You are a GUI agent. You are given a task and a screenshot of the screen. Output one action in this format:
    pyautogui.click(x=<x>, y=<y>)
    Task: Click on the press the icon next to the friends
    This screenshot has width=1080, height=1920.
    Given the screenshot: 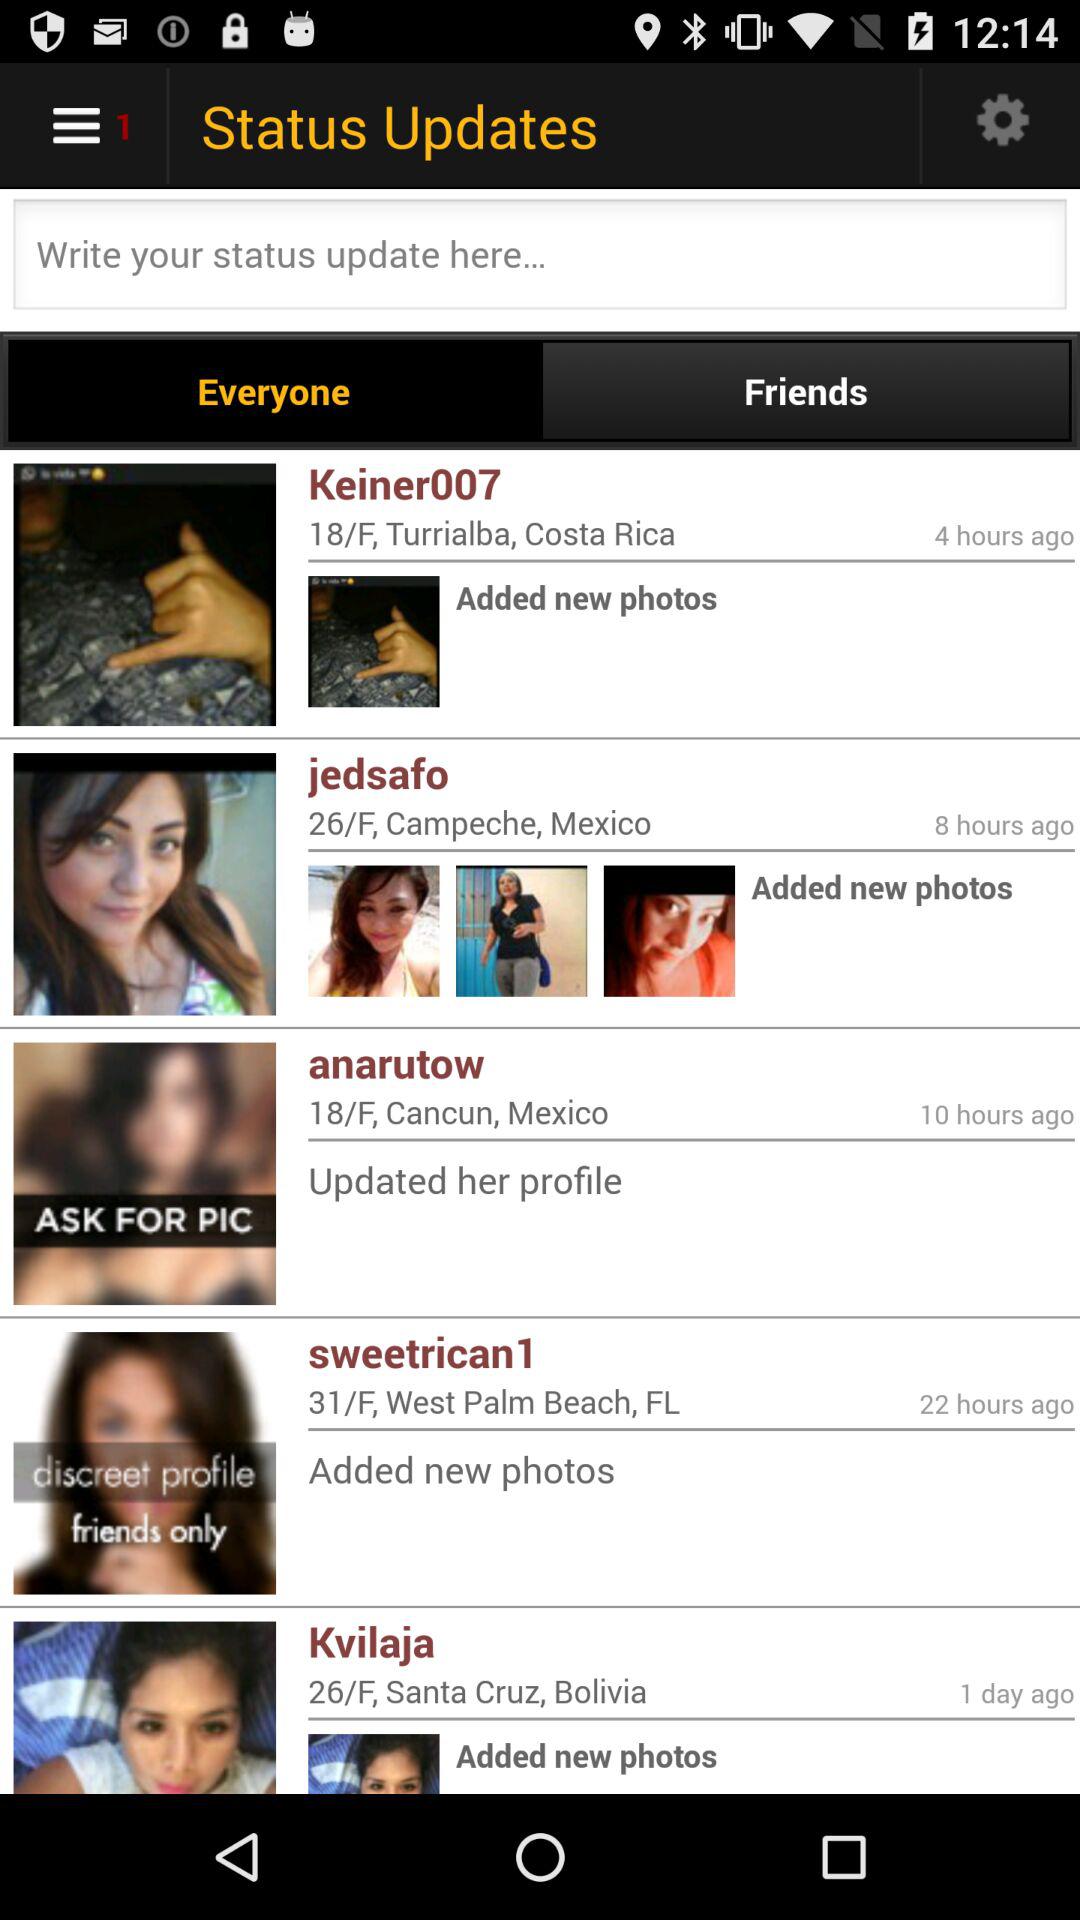 What is the action you would take?
    pyautogui.click(x=274, y=390)
    